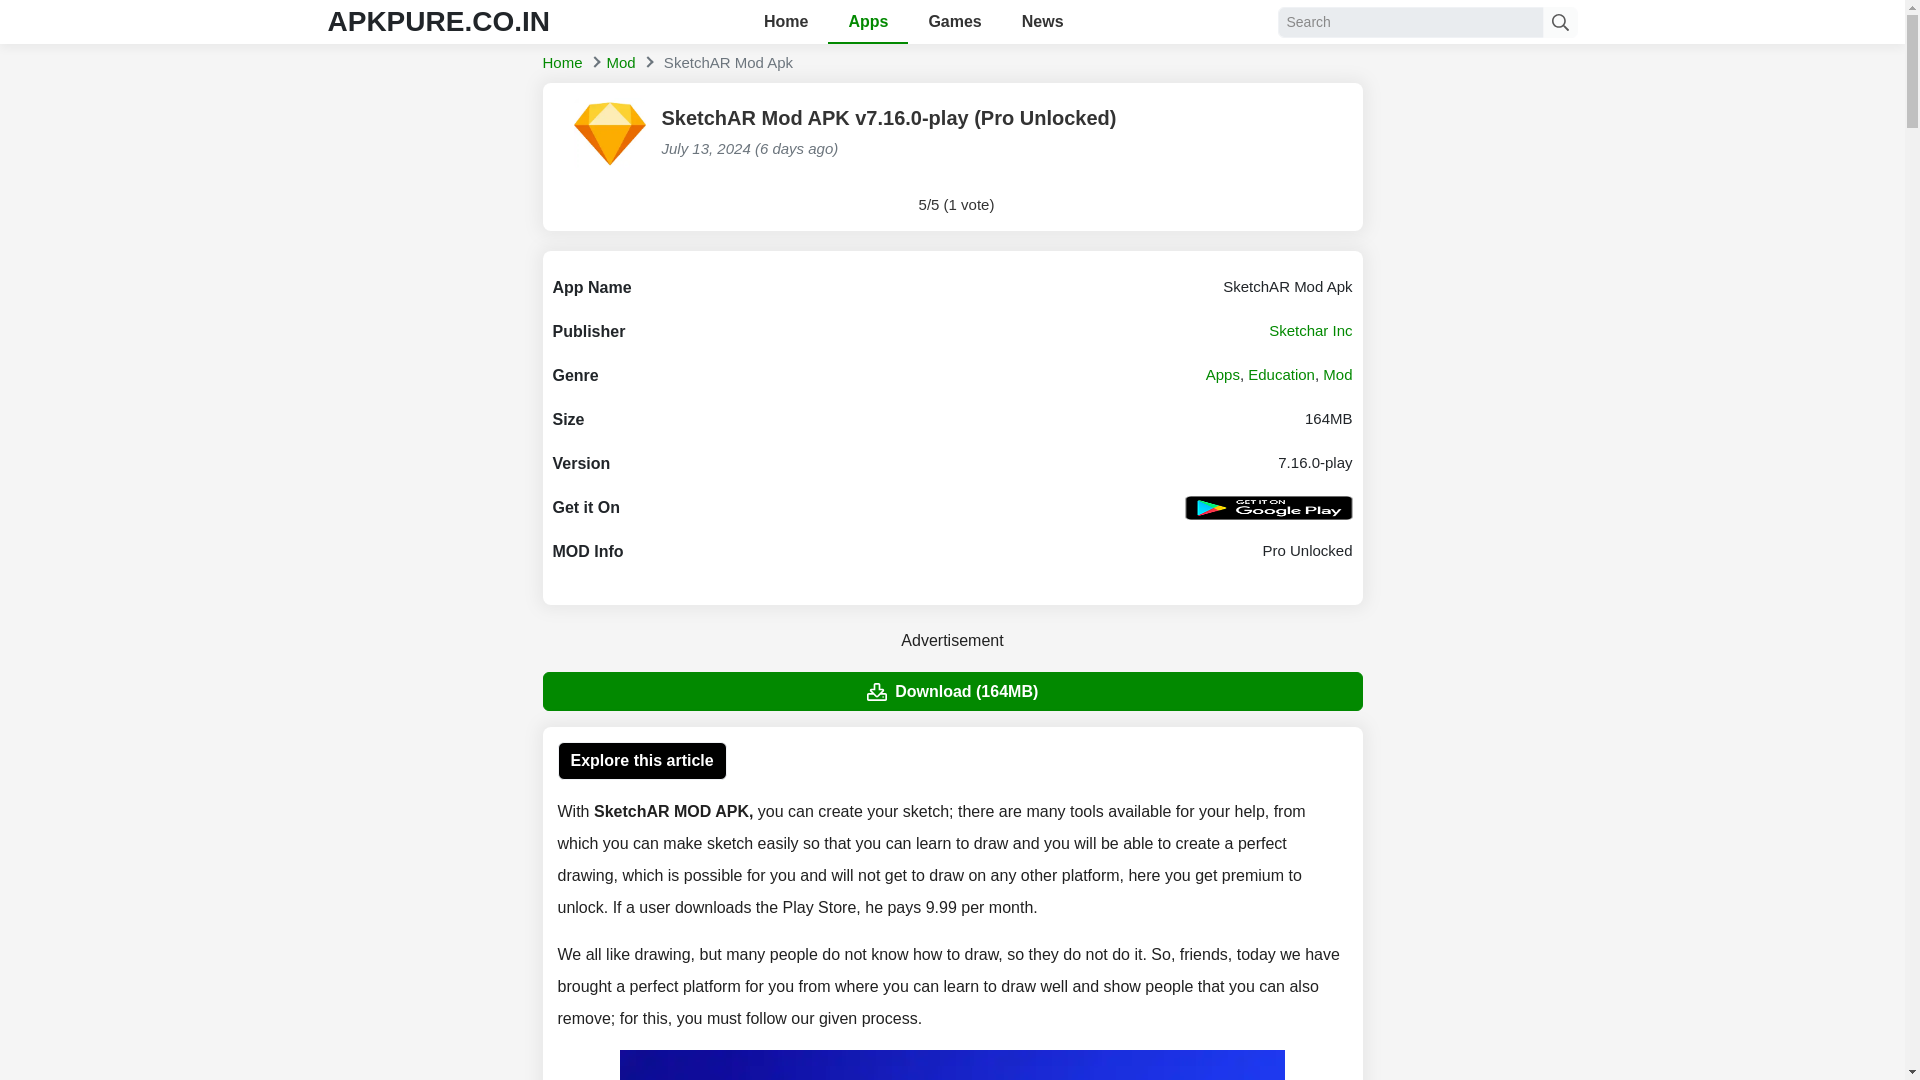  I want to click on Mod, so click(620, 62).